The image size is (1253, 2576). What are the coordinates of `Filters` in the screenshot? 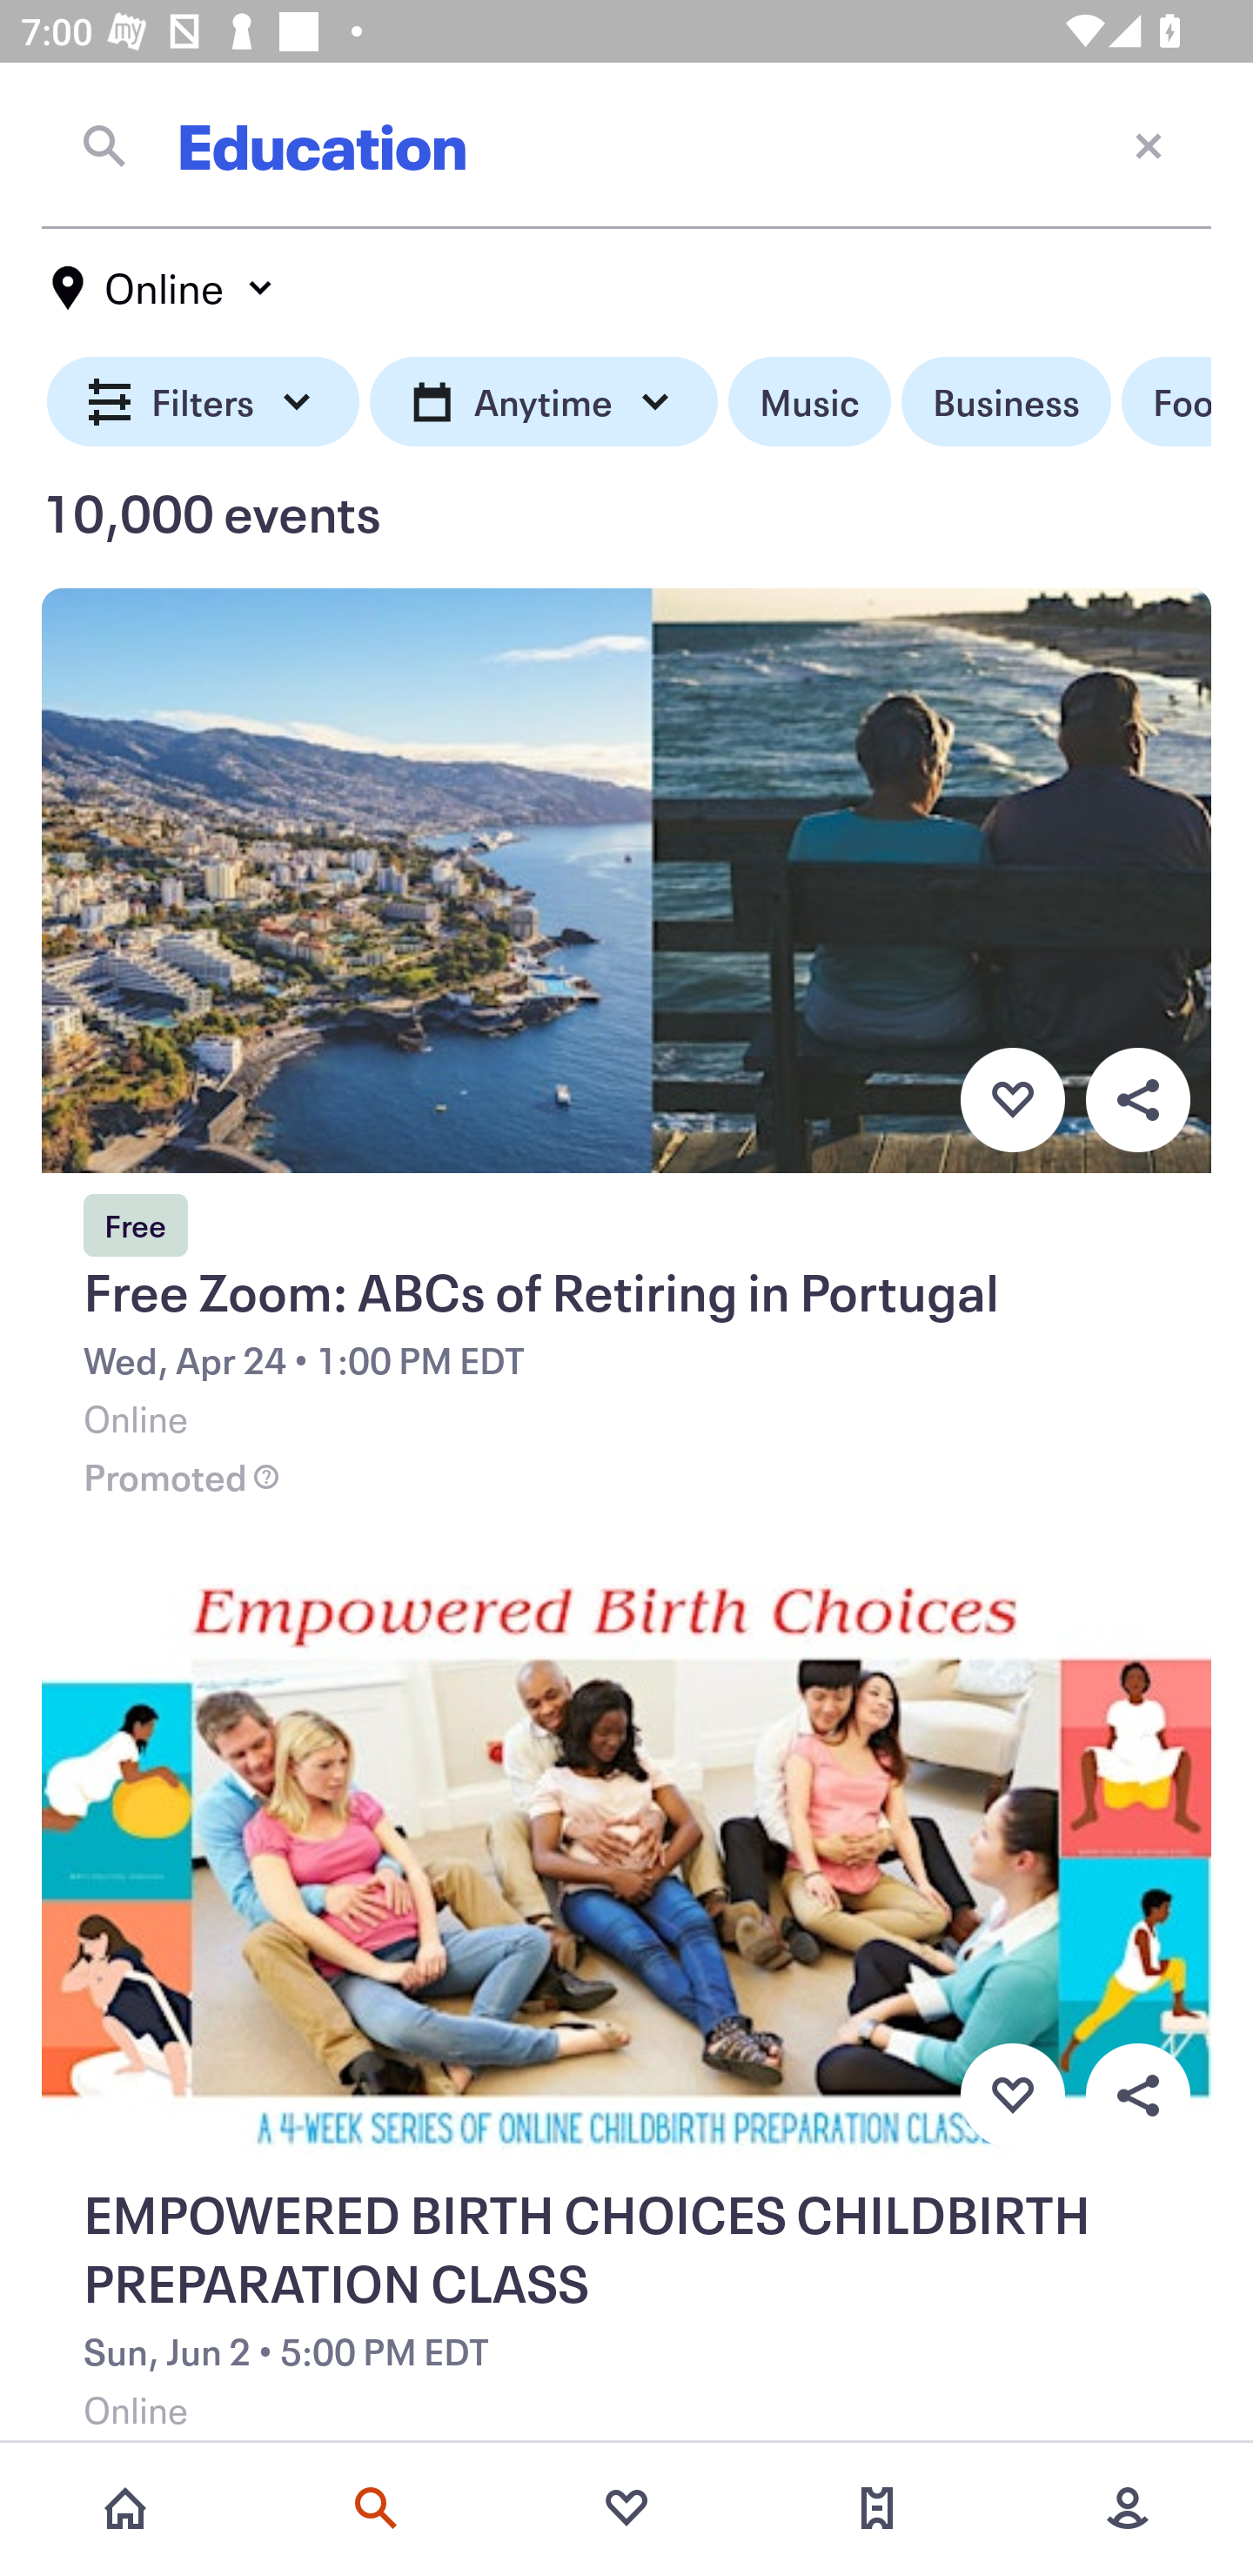 It's located at (204, 402).